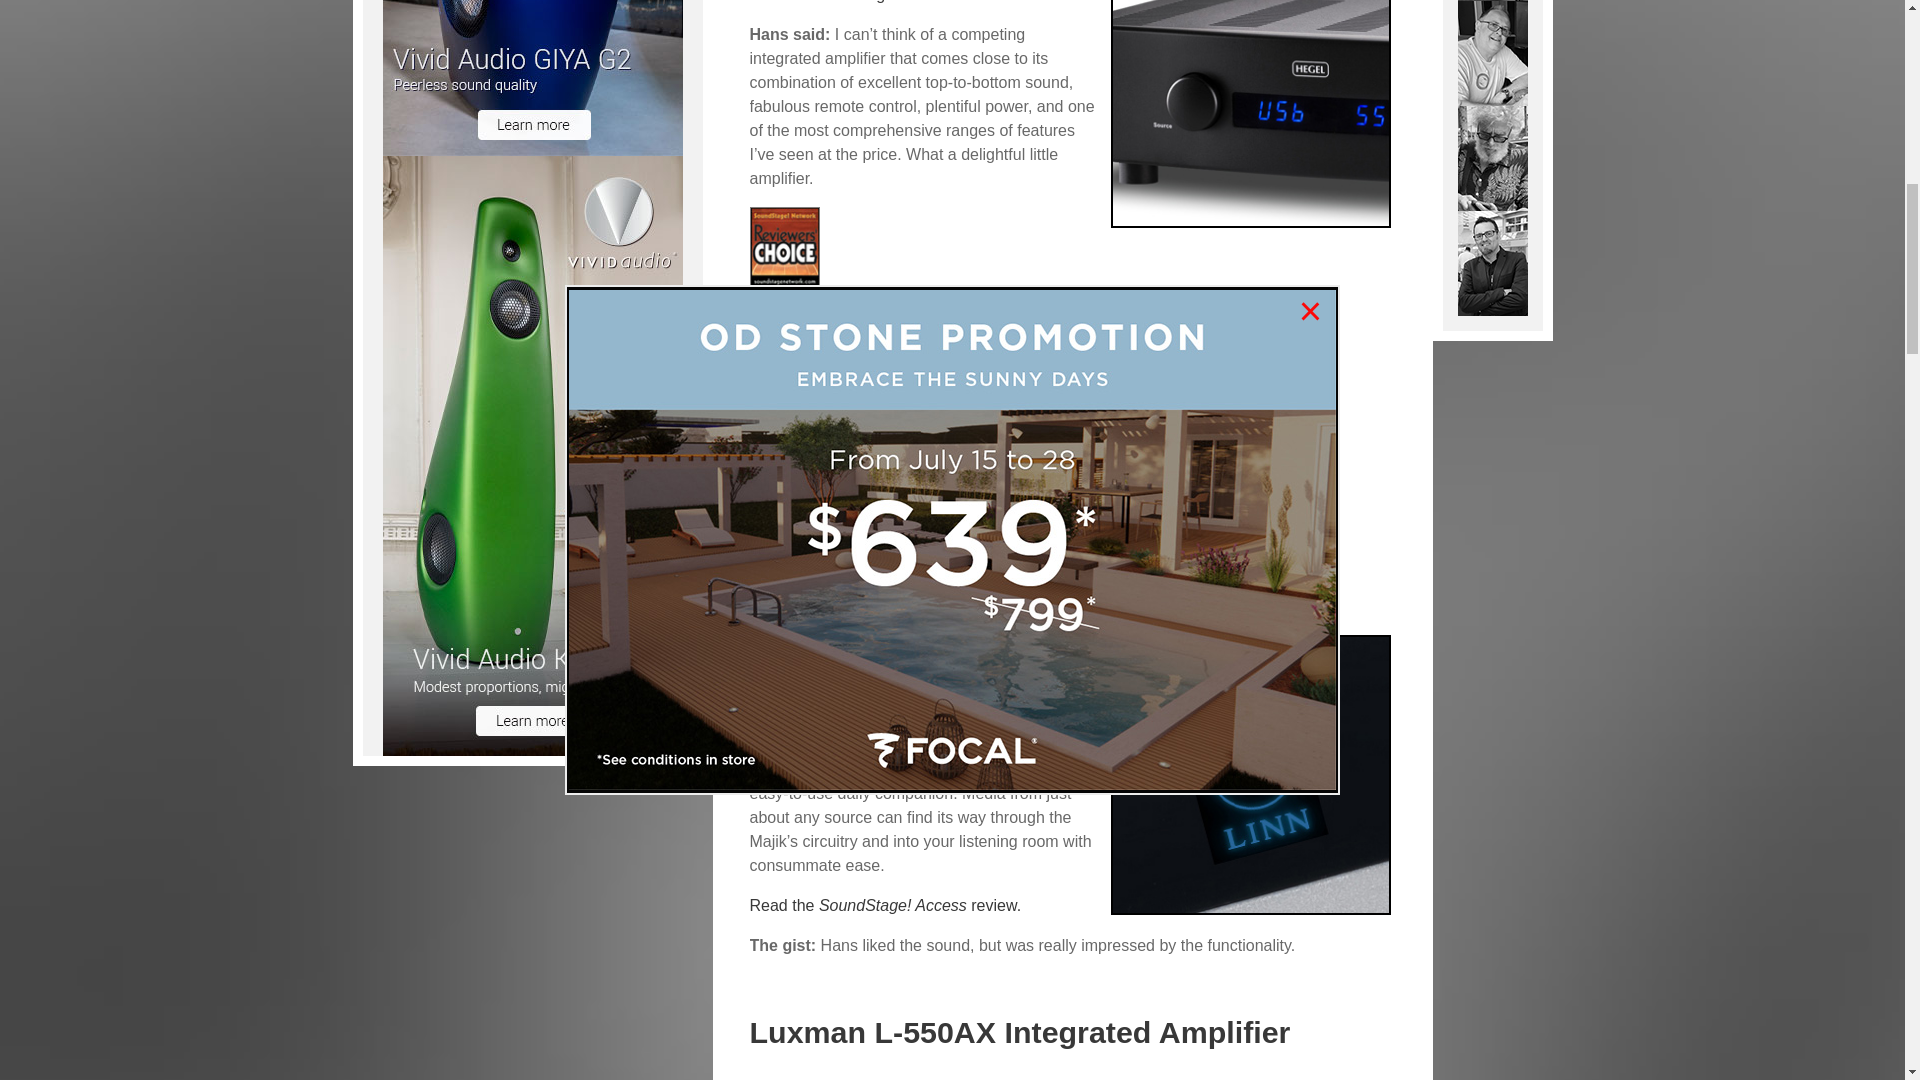 The height and width of the screenshot is (1080, 1920). Describe the element at coordinates (1492, 52) in the screenshot. I see `Thorpe 70W` at that location.